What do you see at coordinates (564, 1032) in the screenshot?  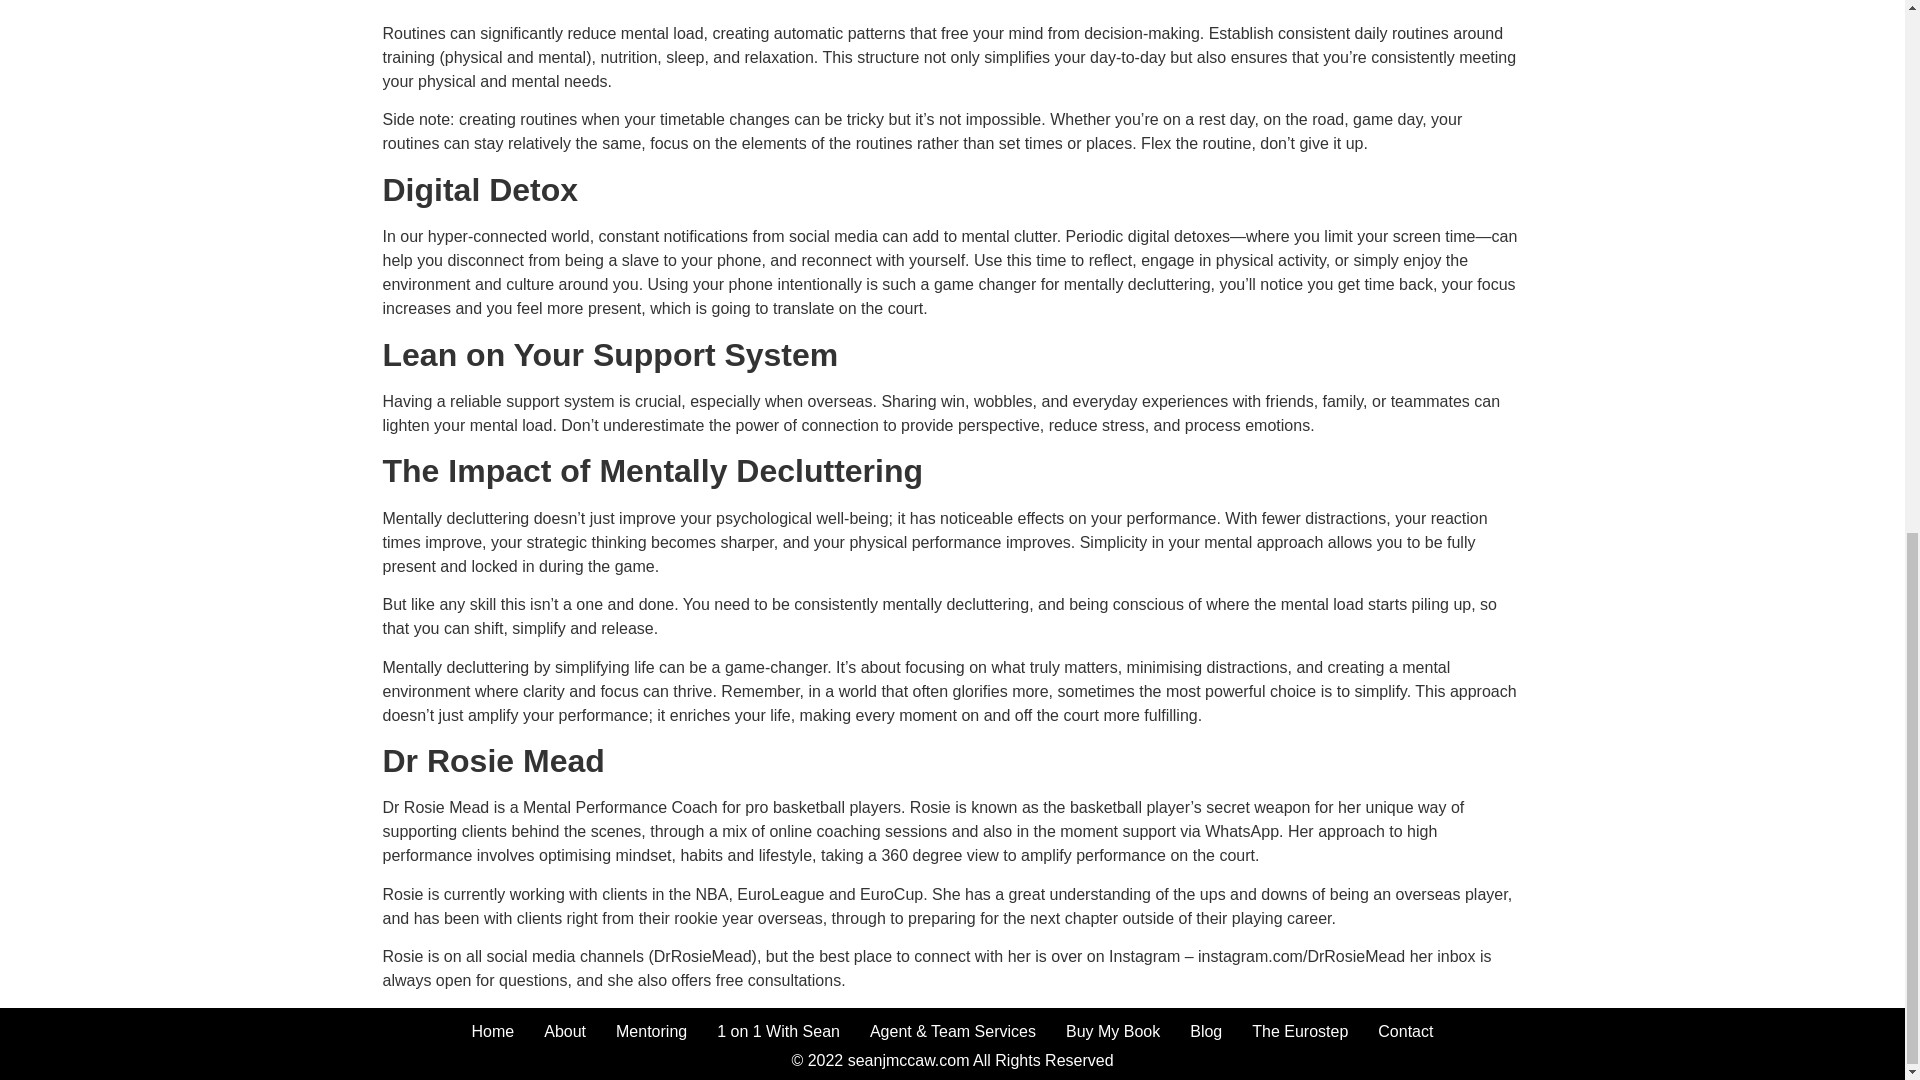 I see `About` at bounding box center [564, 1032].